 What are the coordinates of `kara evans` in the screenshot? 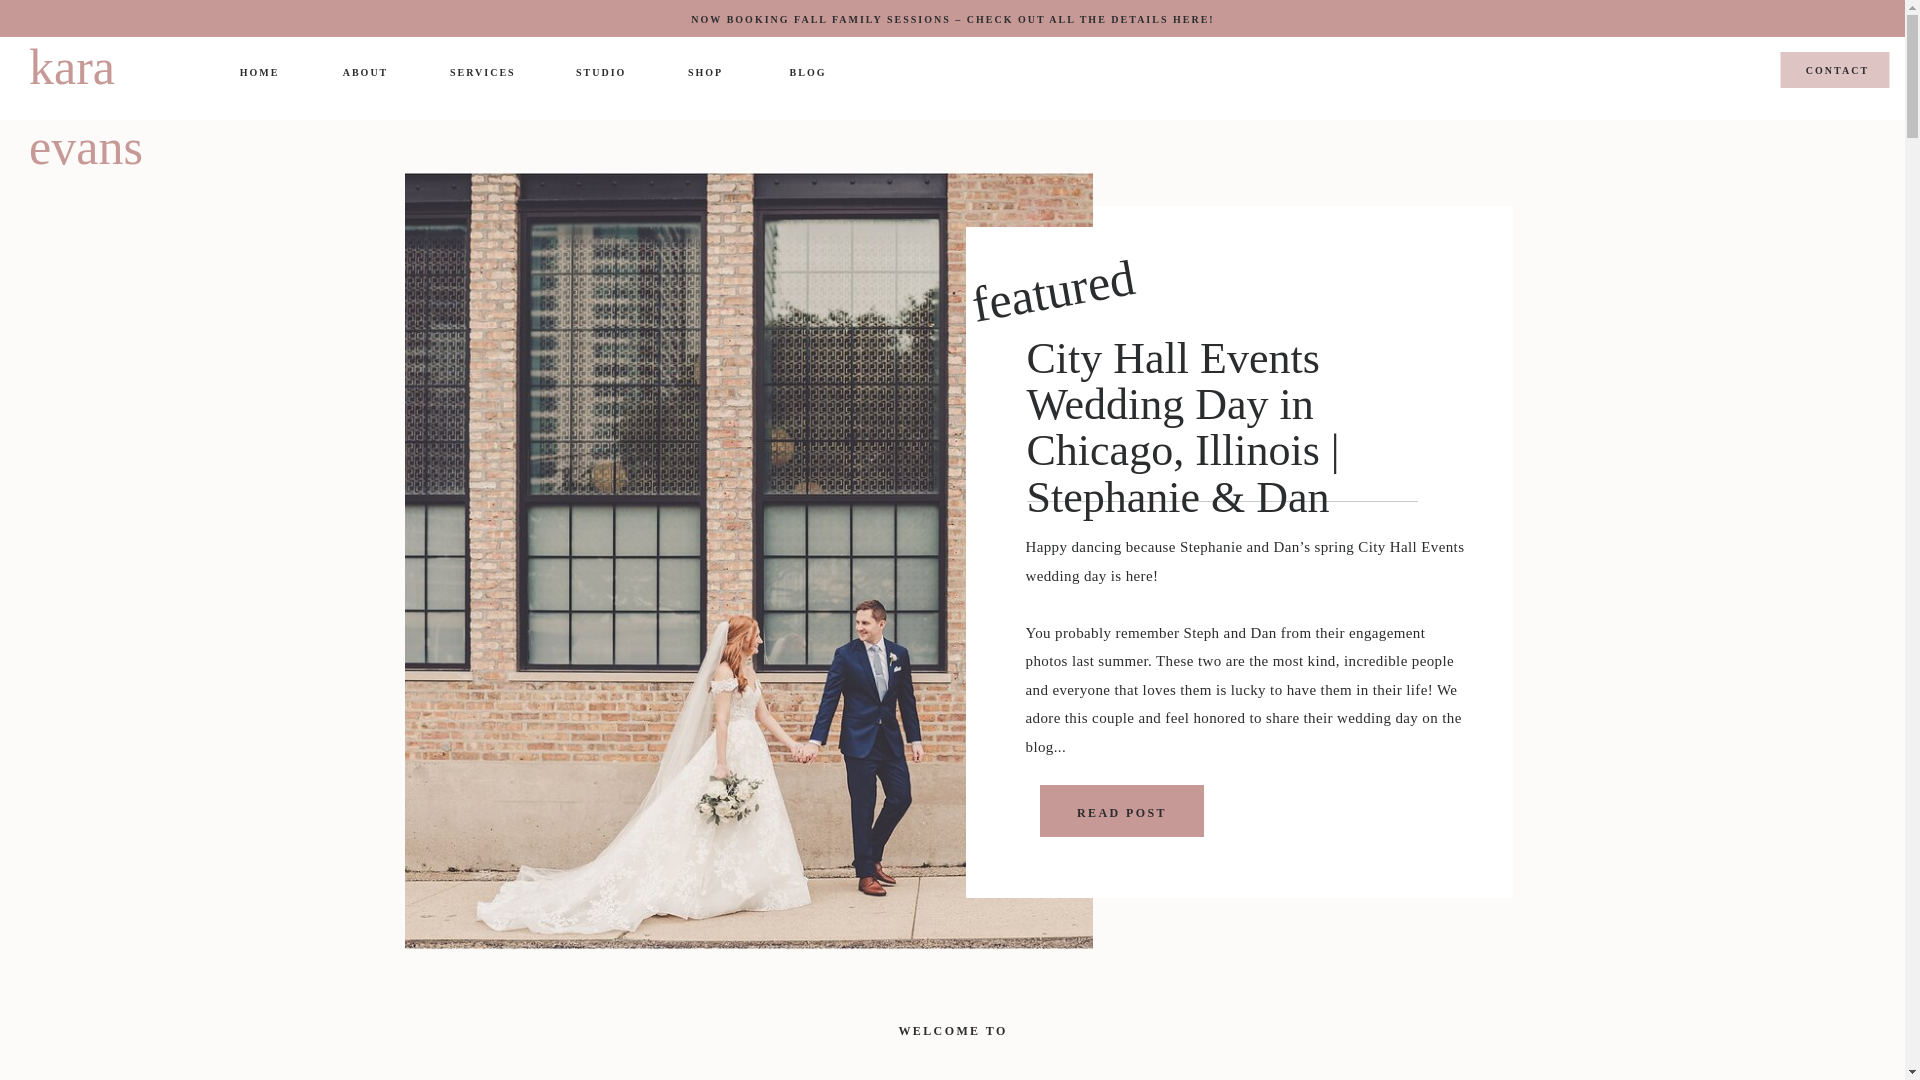 It's located at (118, 65).